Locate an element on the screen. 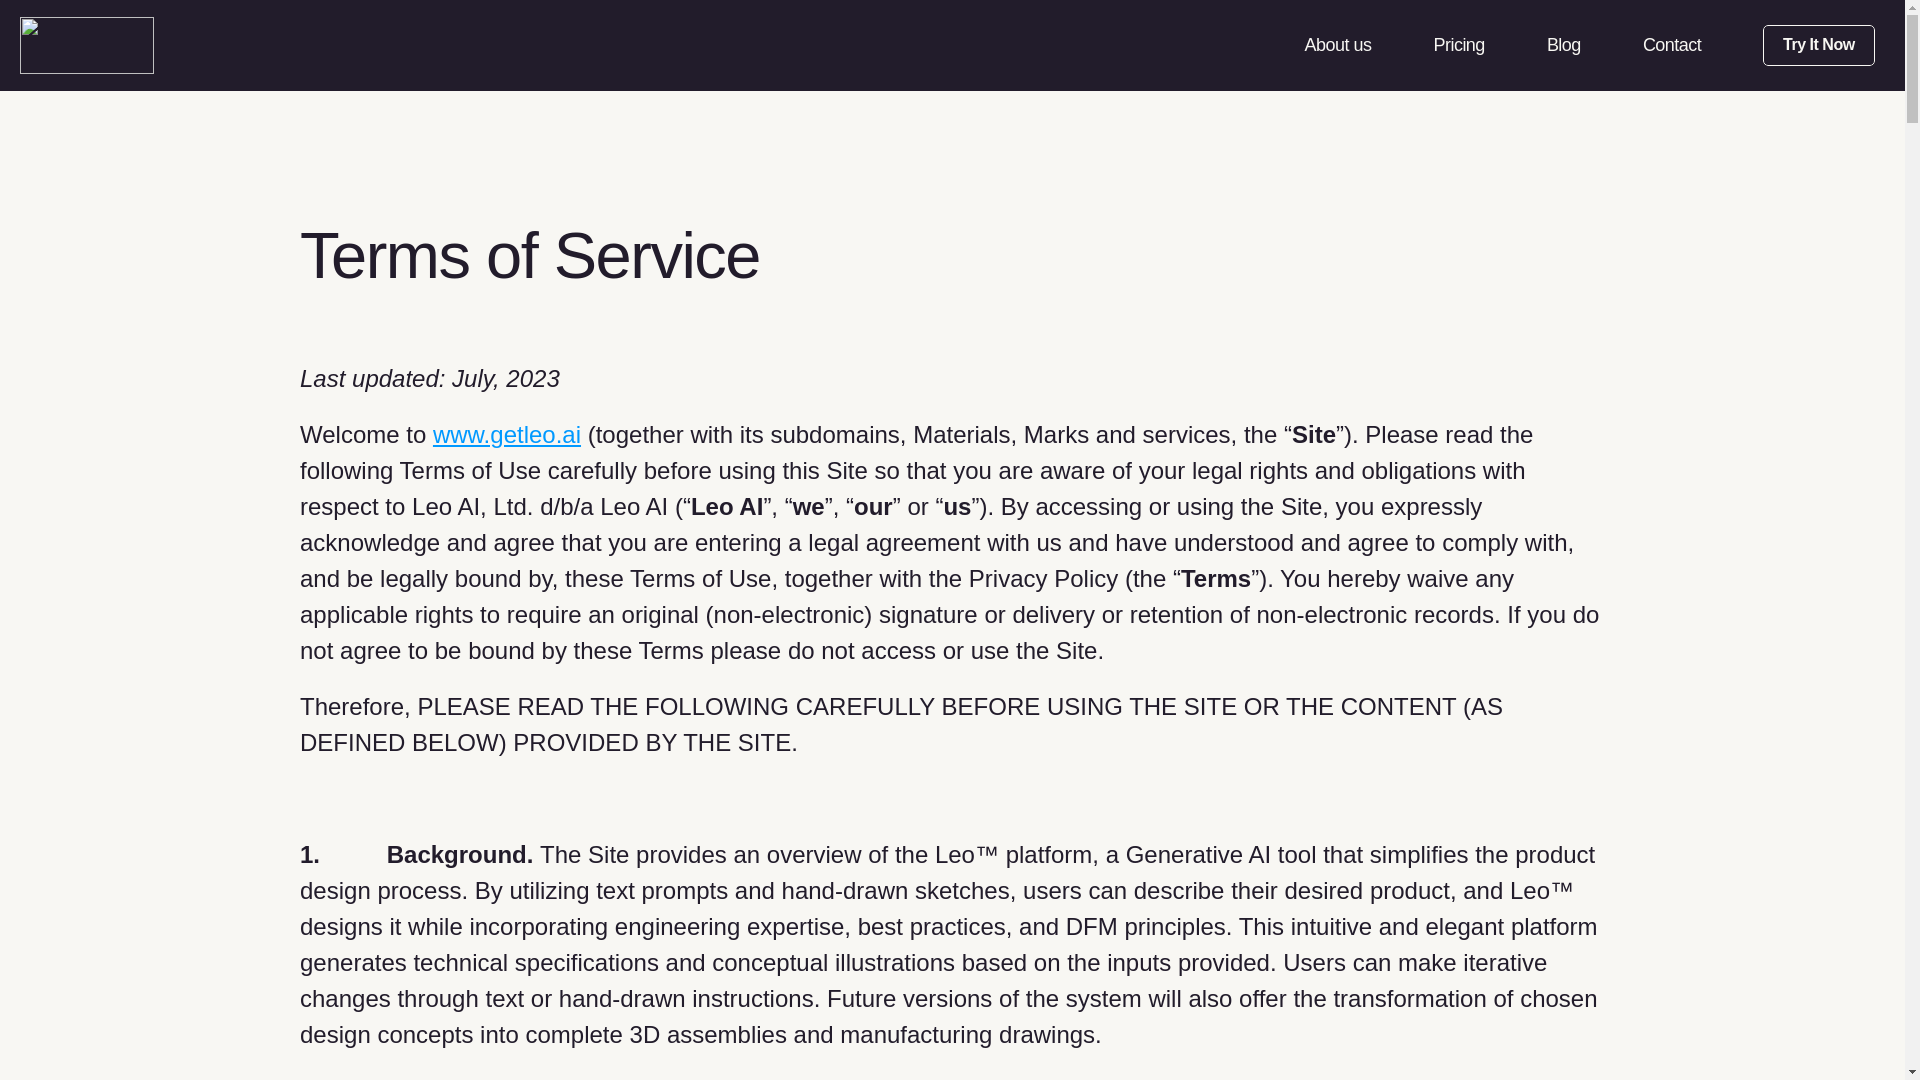 Image resolution: width=1920 pixels, height=1080 pixels. Contact is located at coordinates (1672, 44).